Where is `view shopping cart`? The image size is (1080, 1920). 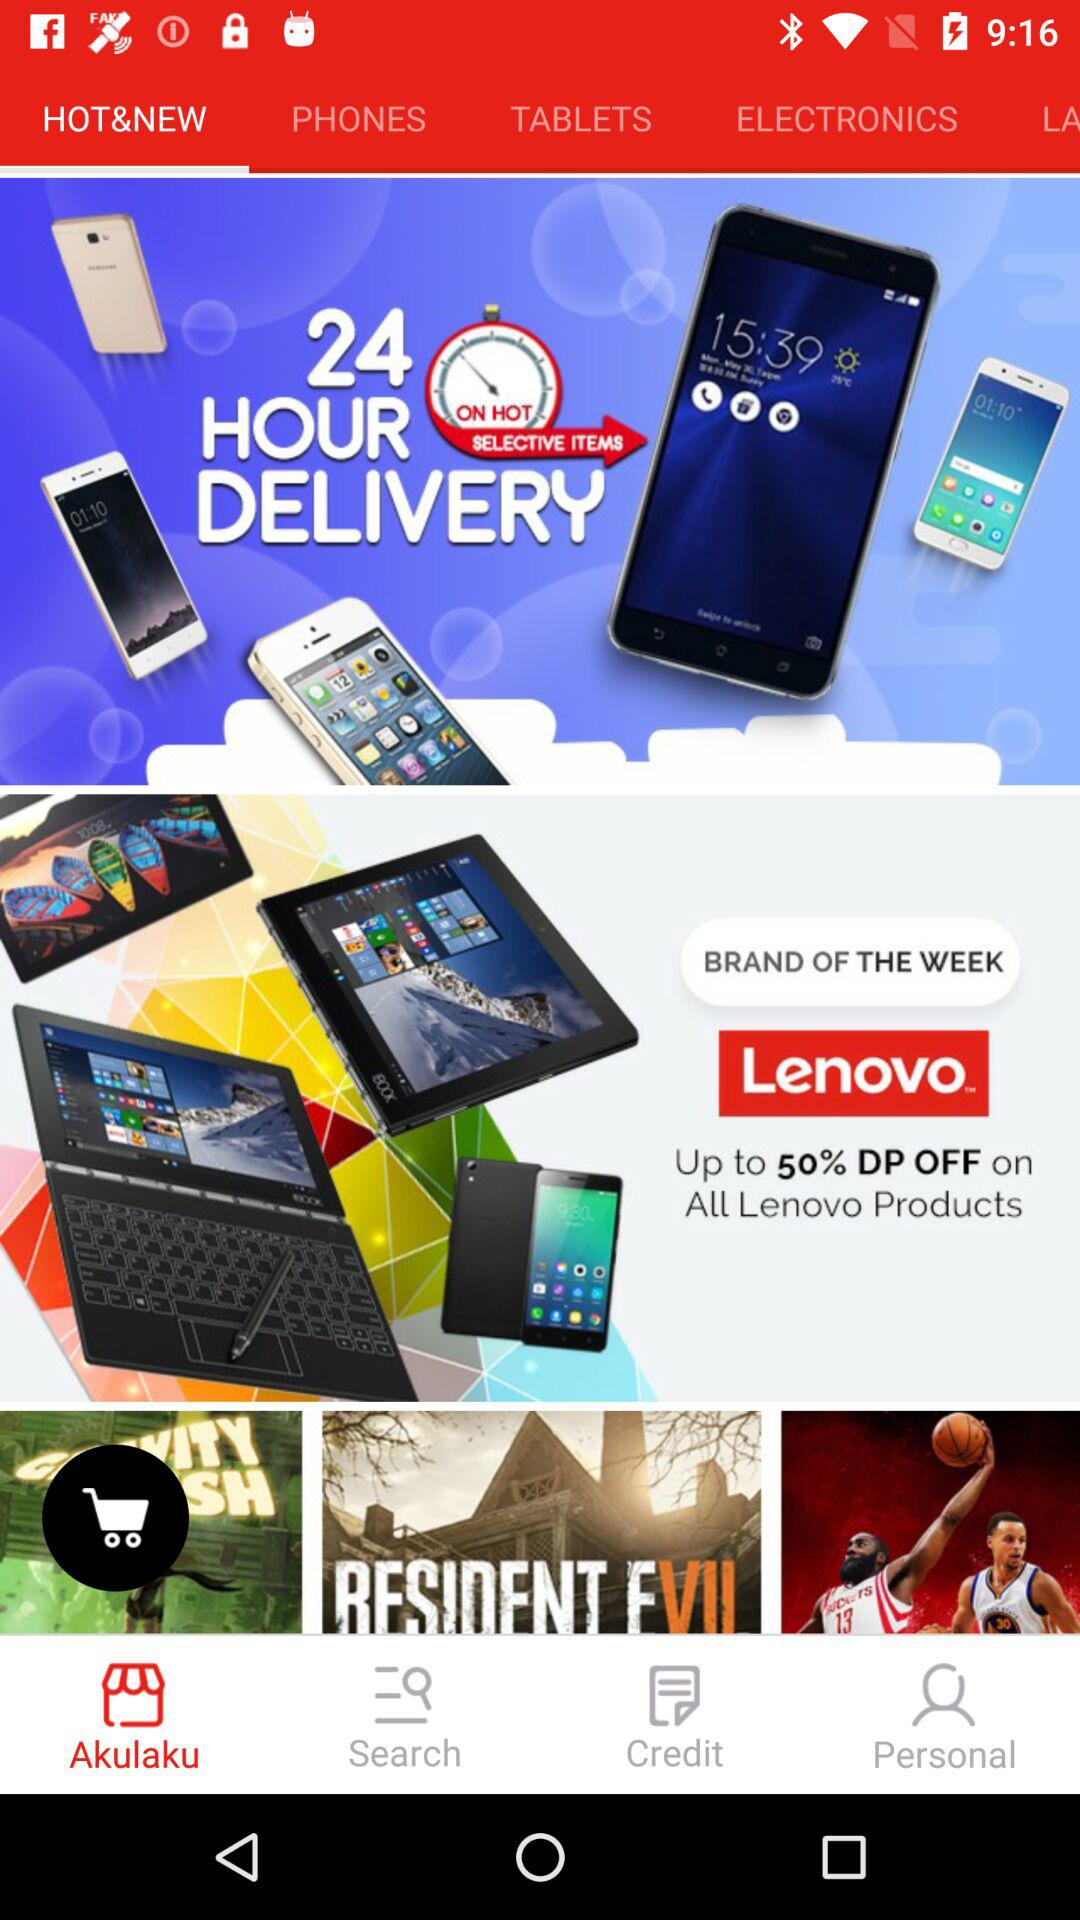
view shopping cart is located at coordinates (116, 1518).